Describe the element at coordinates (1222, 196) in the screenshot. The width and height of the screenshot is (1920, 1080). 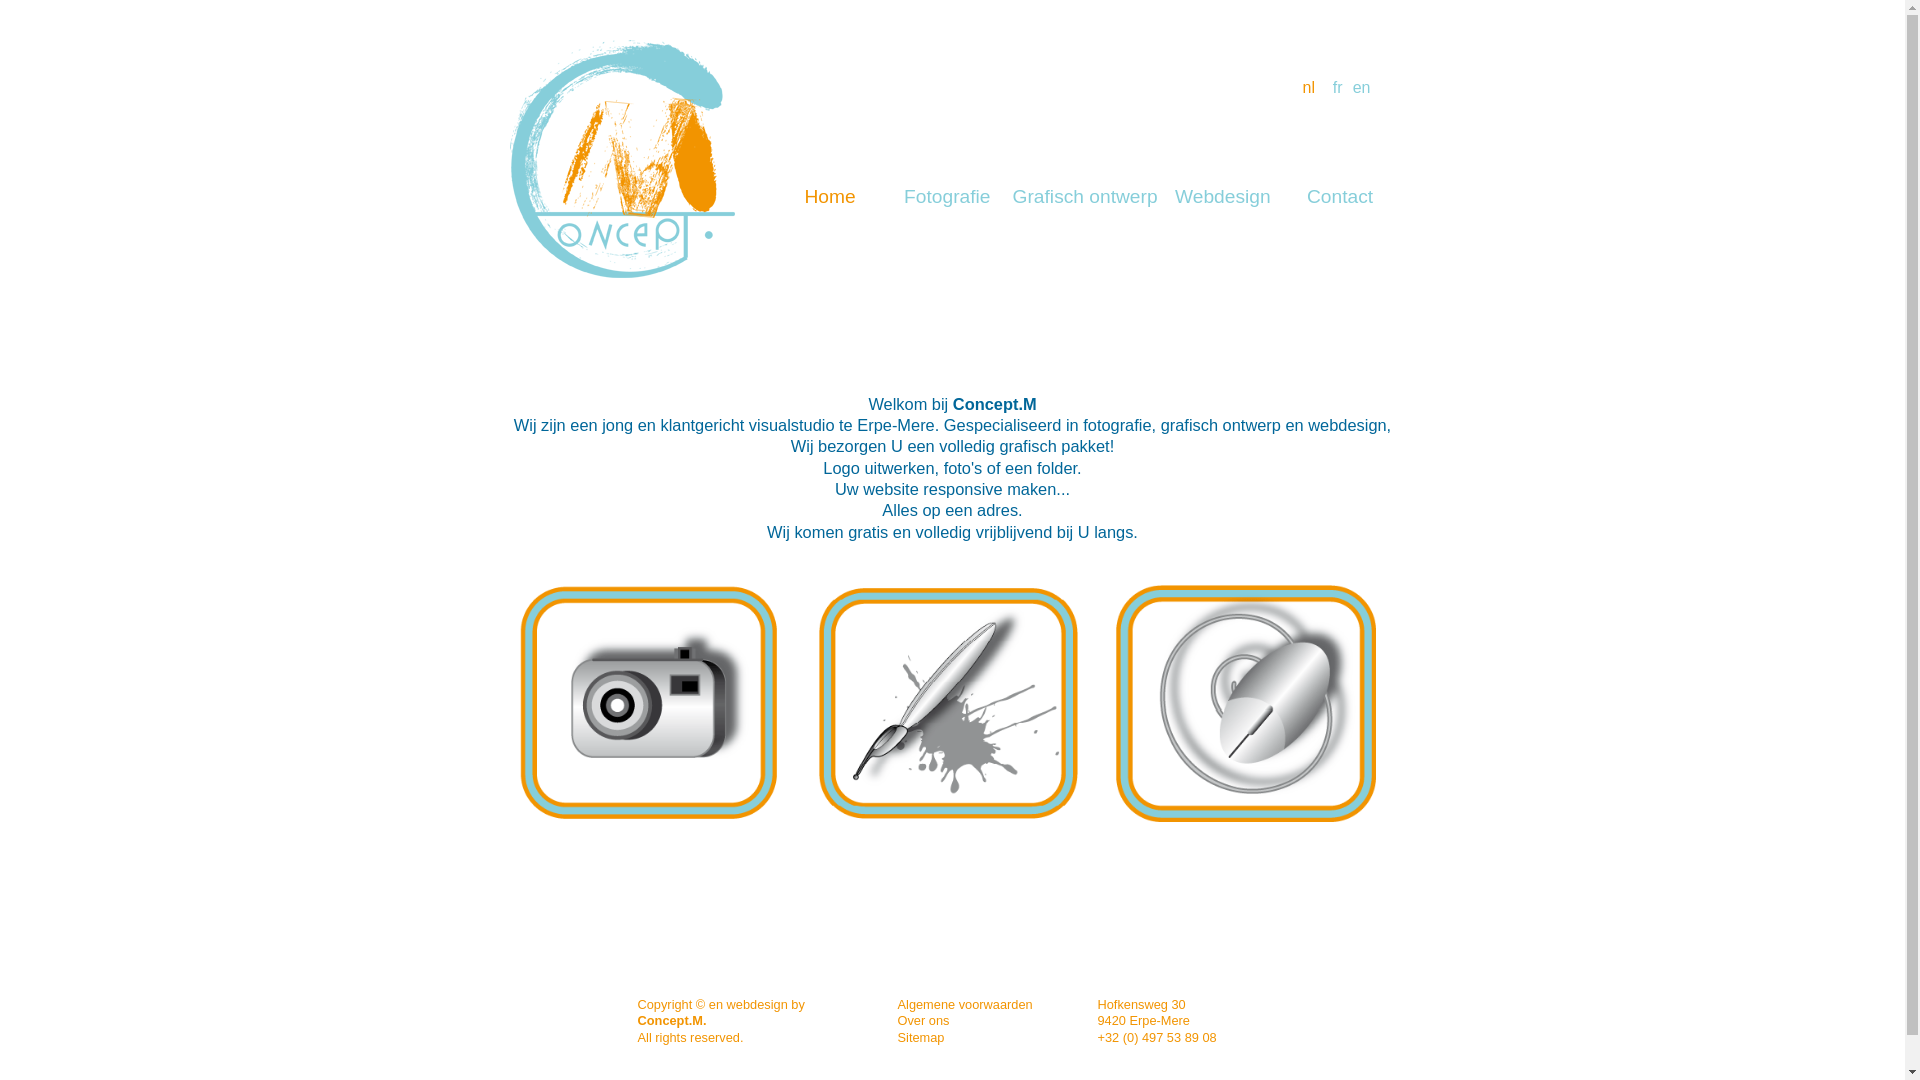
I see `Webdesign` at that location.